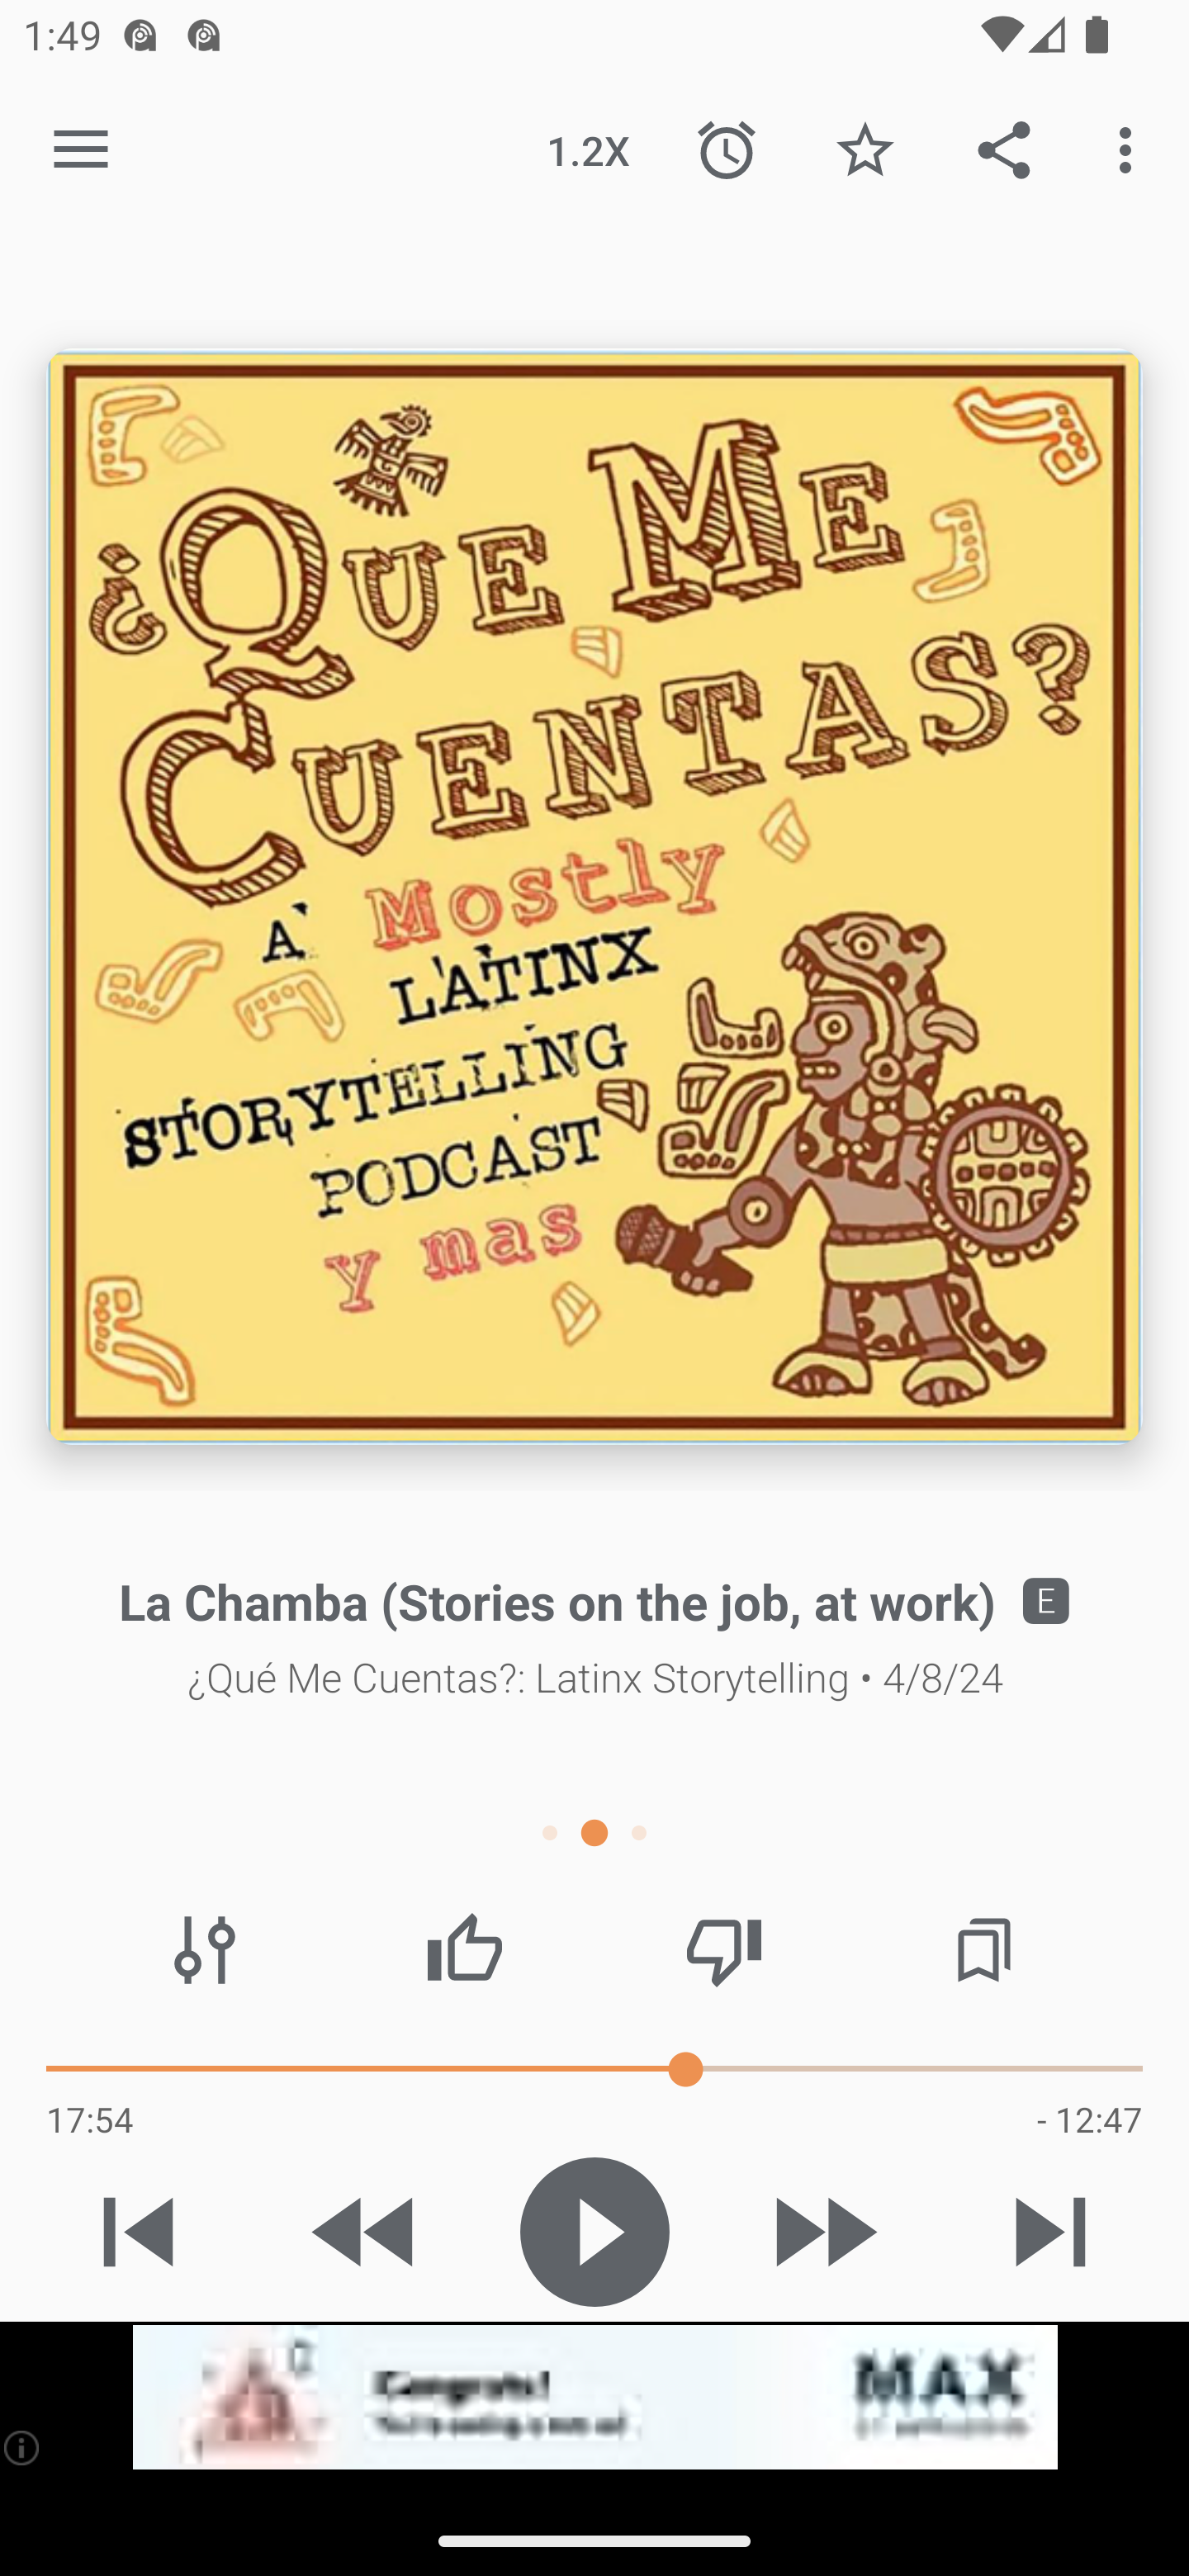 This screenshot has height=2576, width=1189. Describe the element at coordinates (205, 1950) in the screenshot. I see `Audio effects` at that location.